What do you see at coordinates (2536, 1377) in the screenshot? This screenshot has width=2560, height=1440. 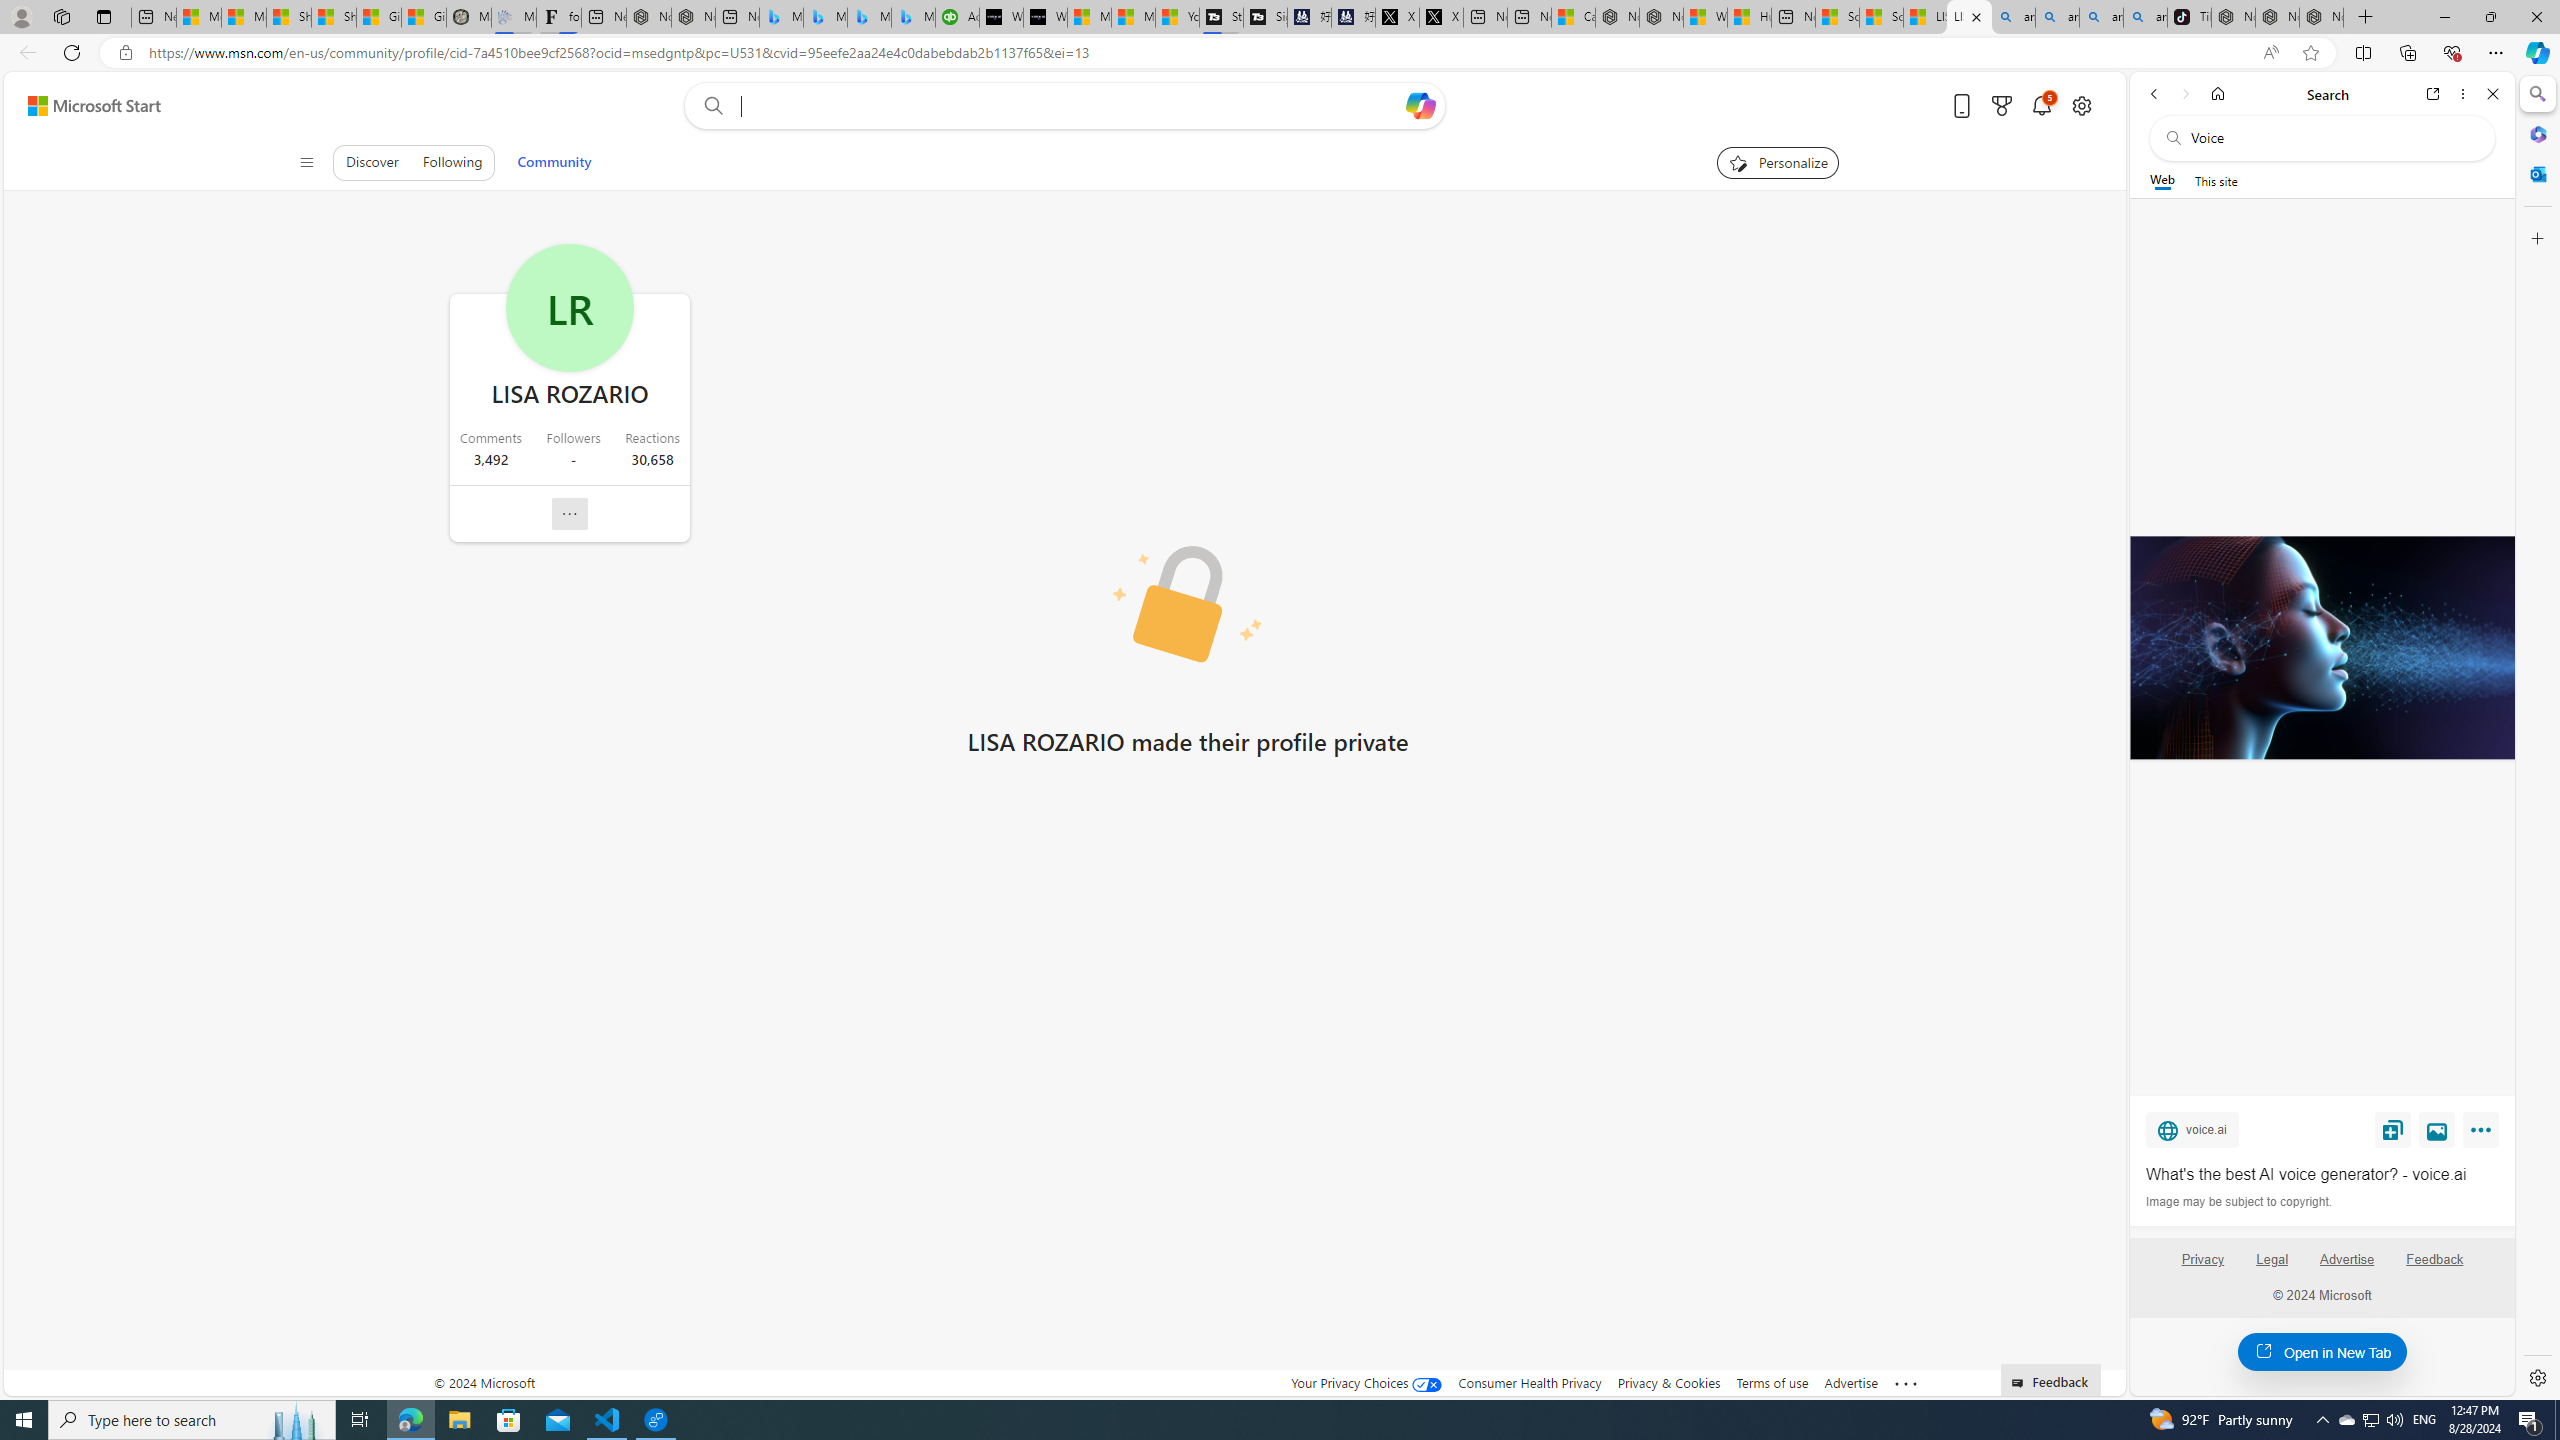 I see `Settings` at bounding box center [2536, 1377].